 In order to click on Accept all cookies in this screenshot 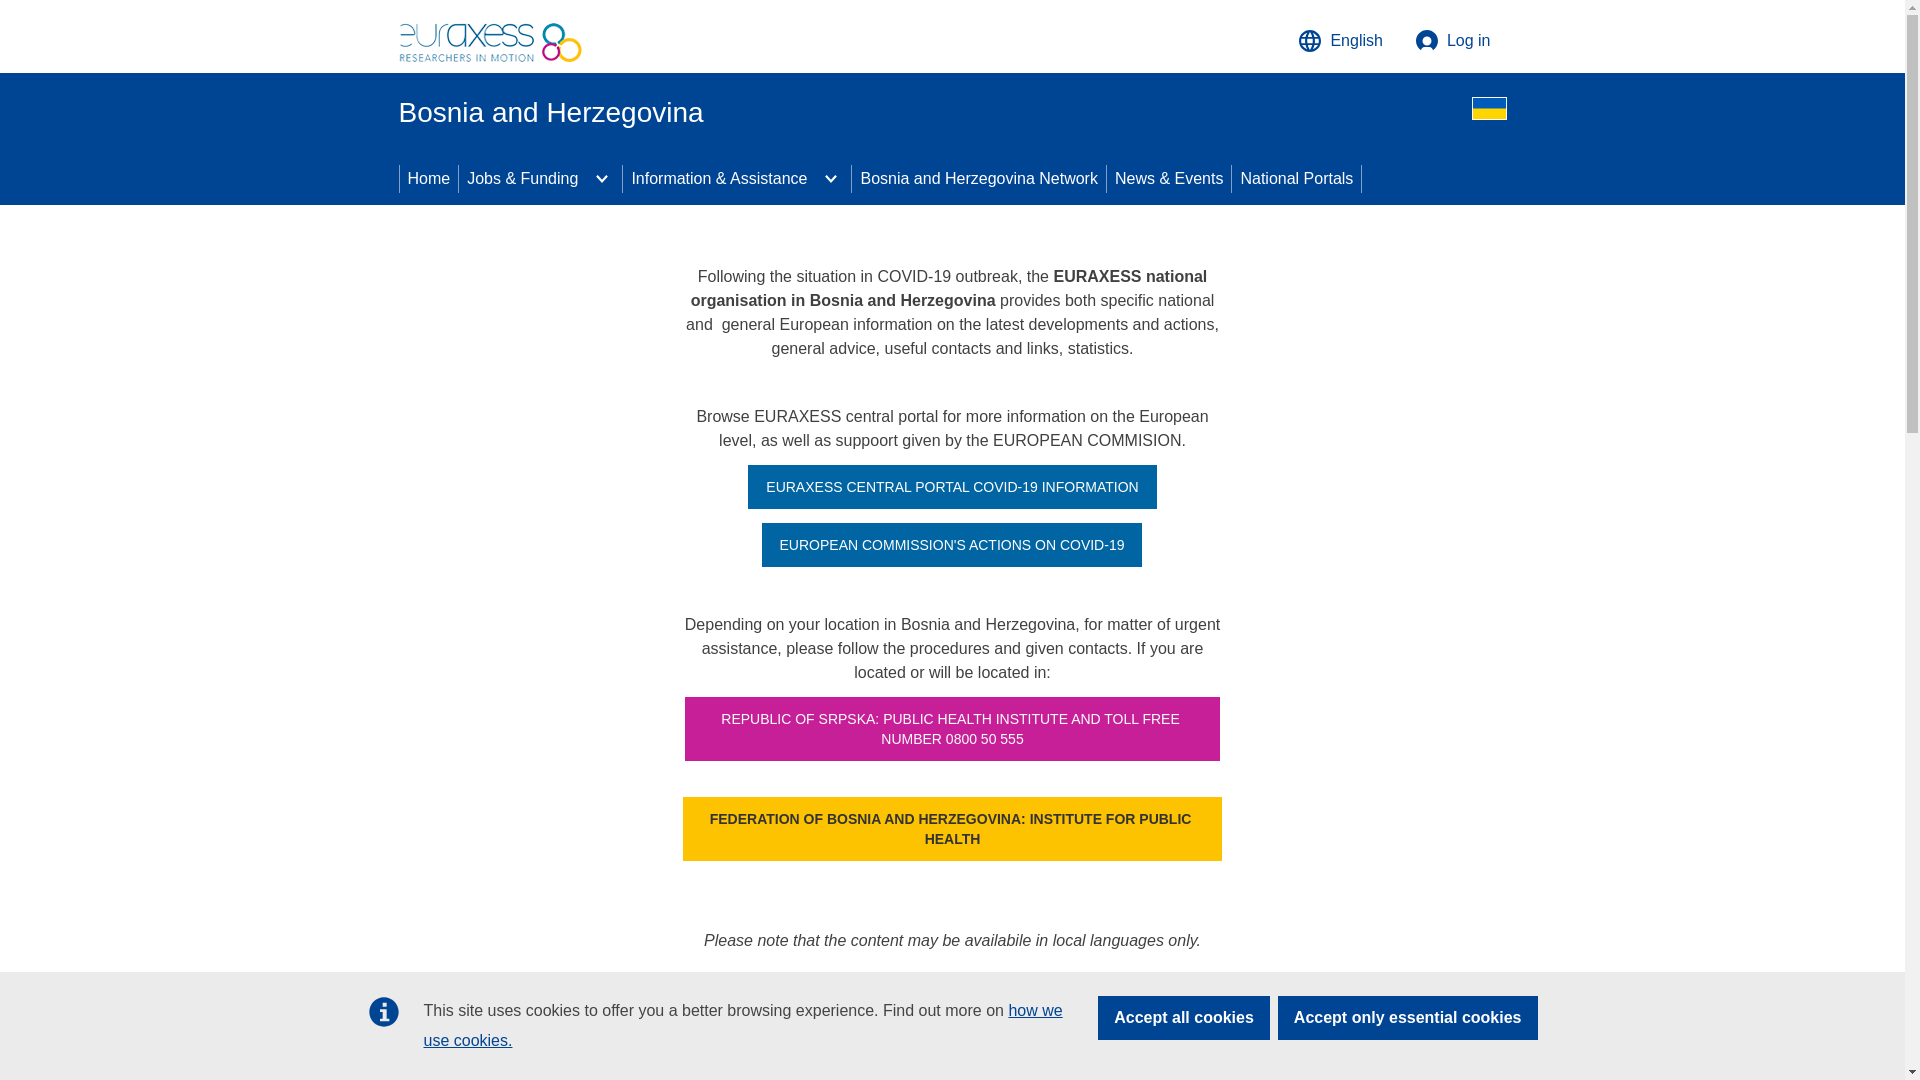, I will do `click(1184, 1018)`.